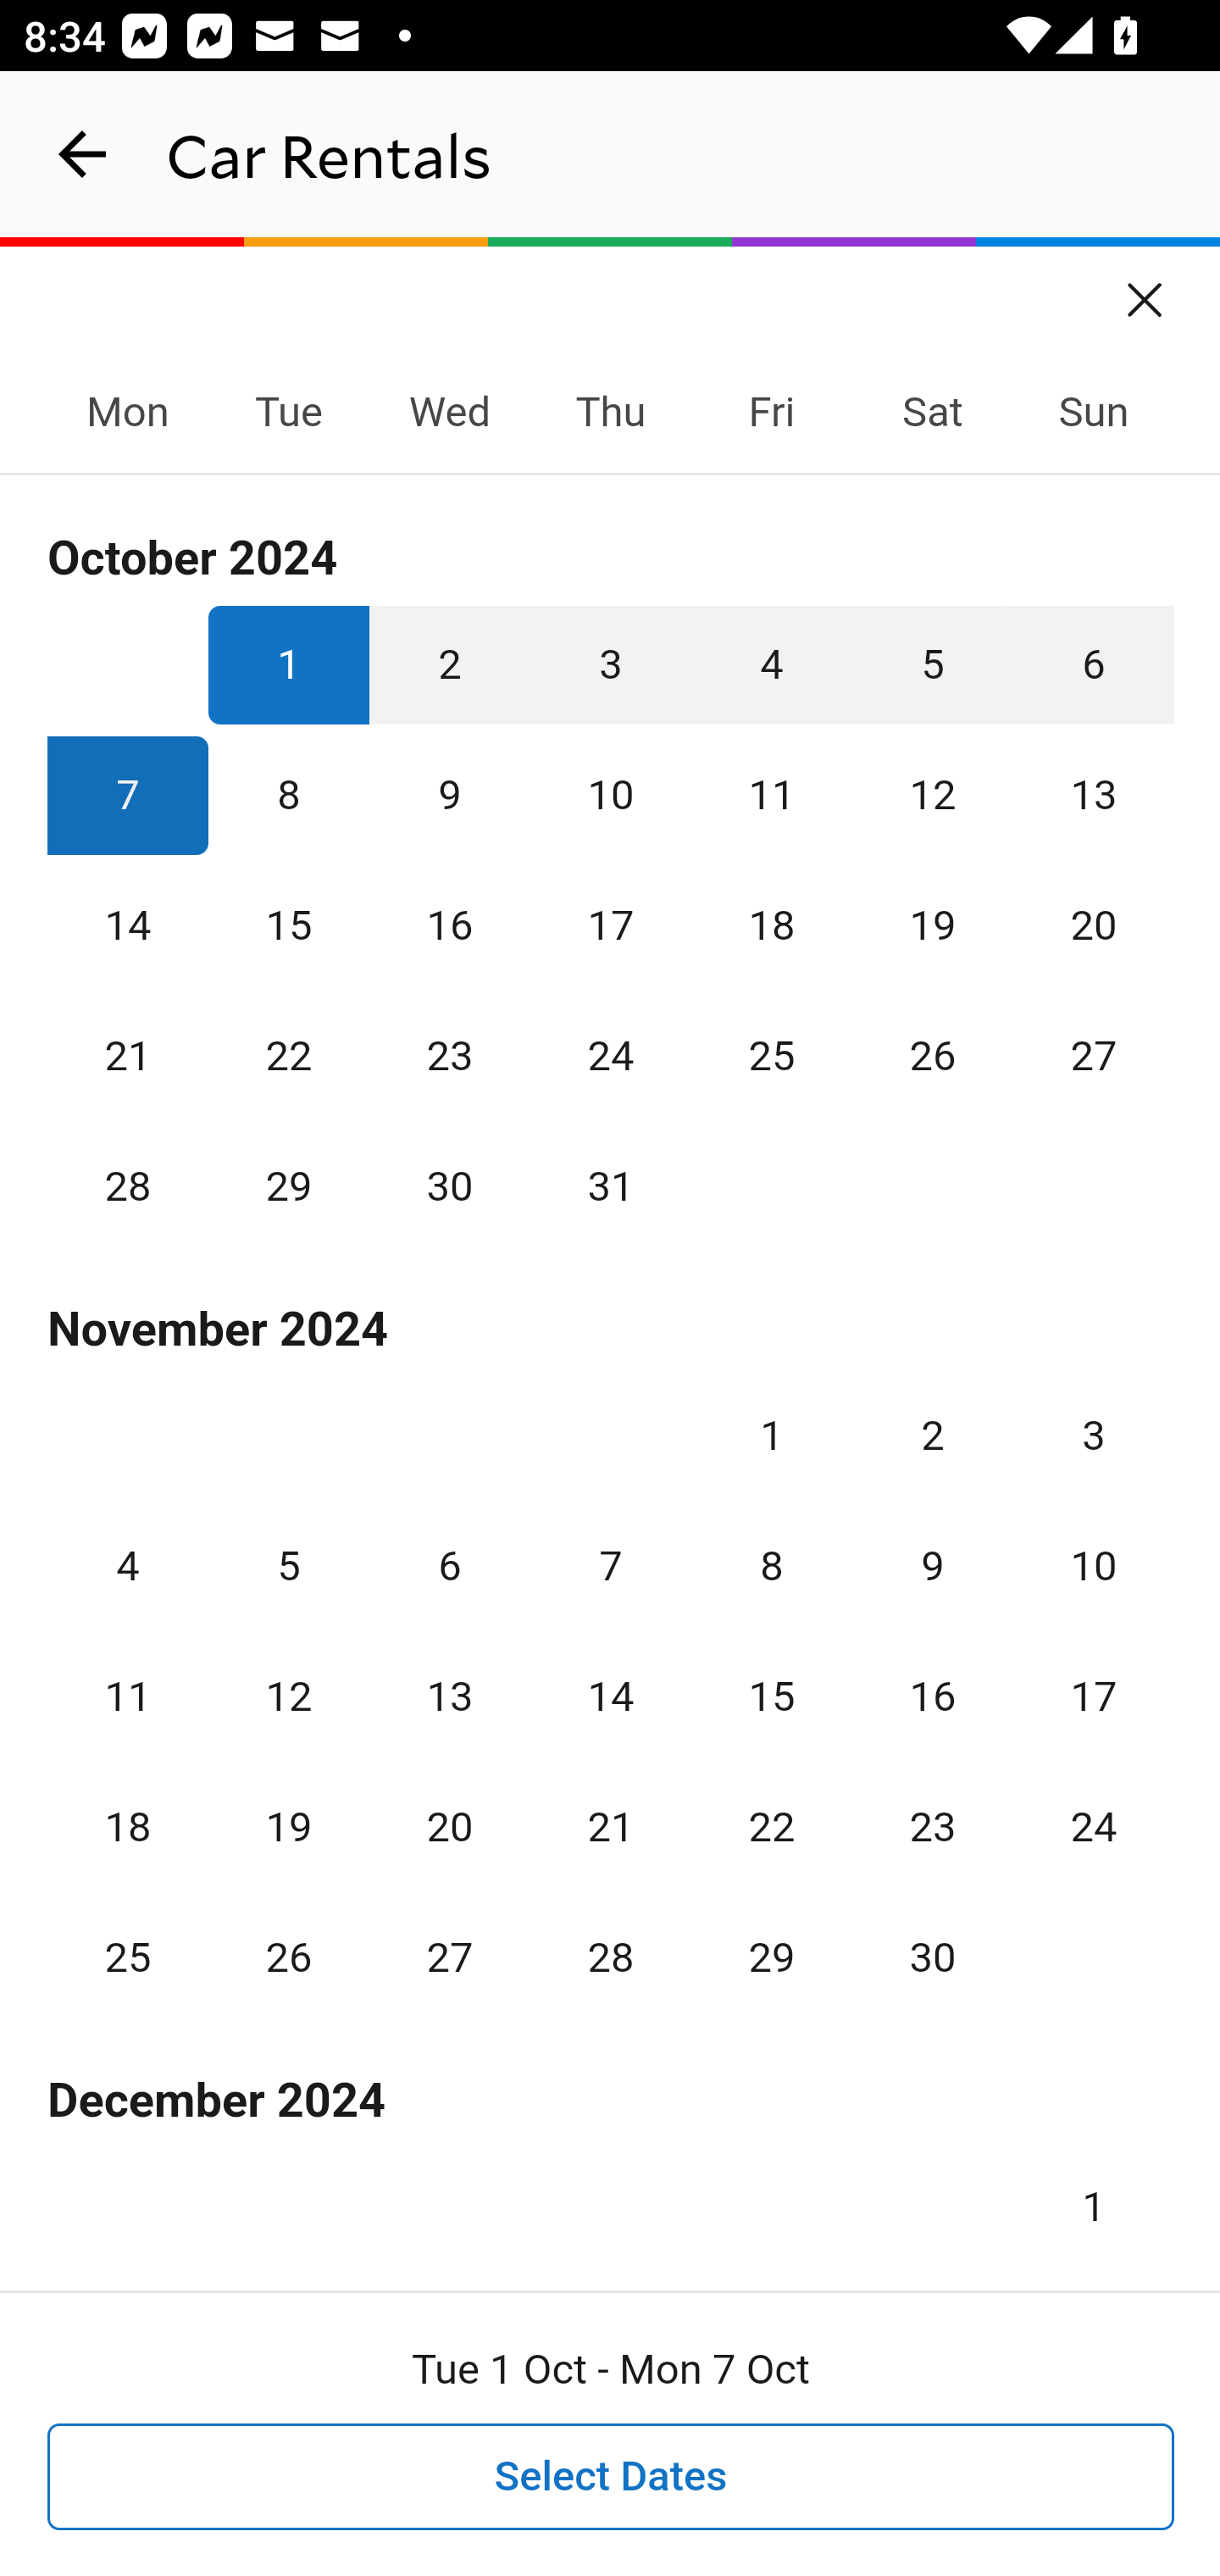  What do you see at coordinates (288, 1056) in the screenshot?
I see `22 October 2024` at bounding box center [288, 1056].